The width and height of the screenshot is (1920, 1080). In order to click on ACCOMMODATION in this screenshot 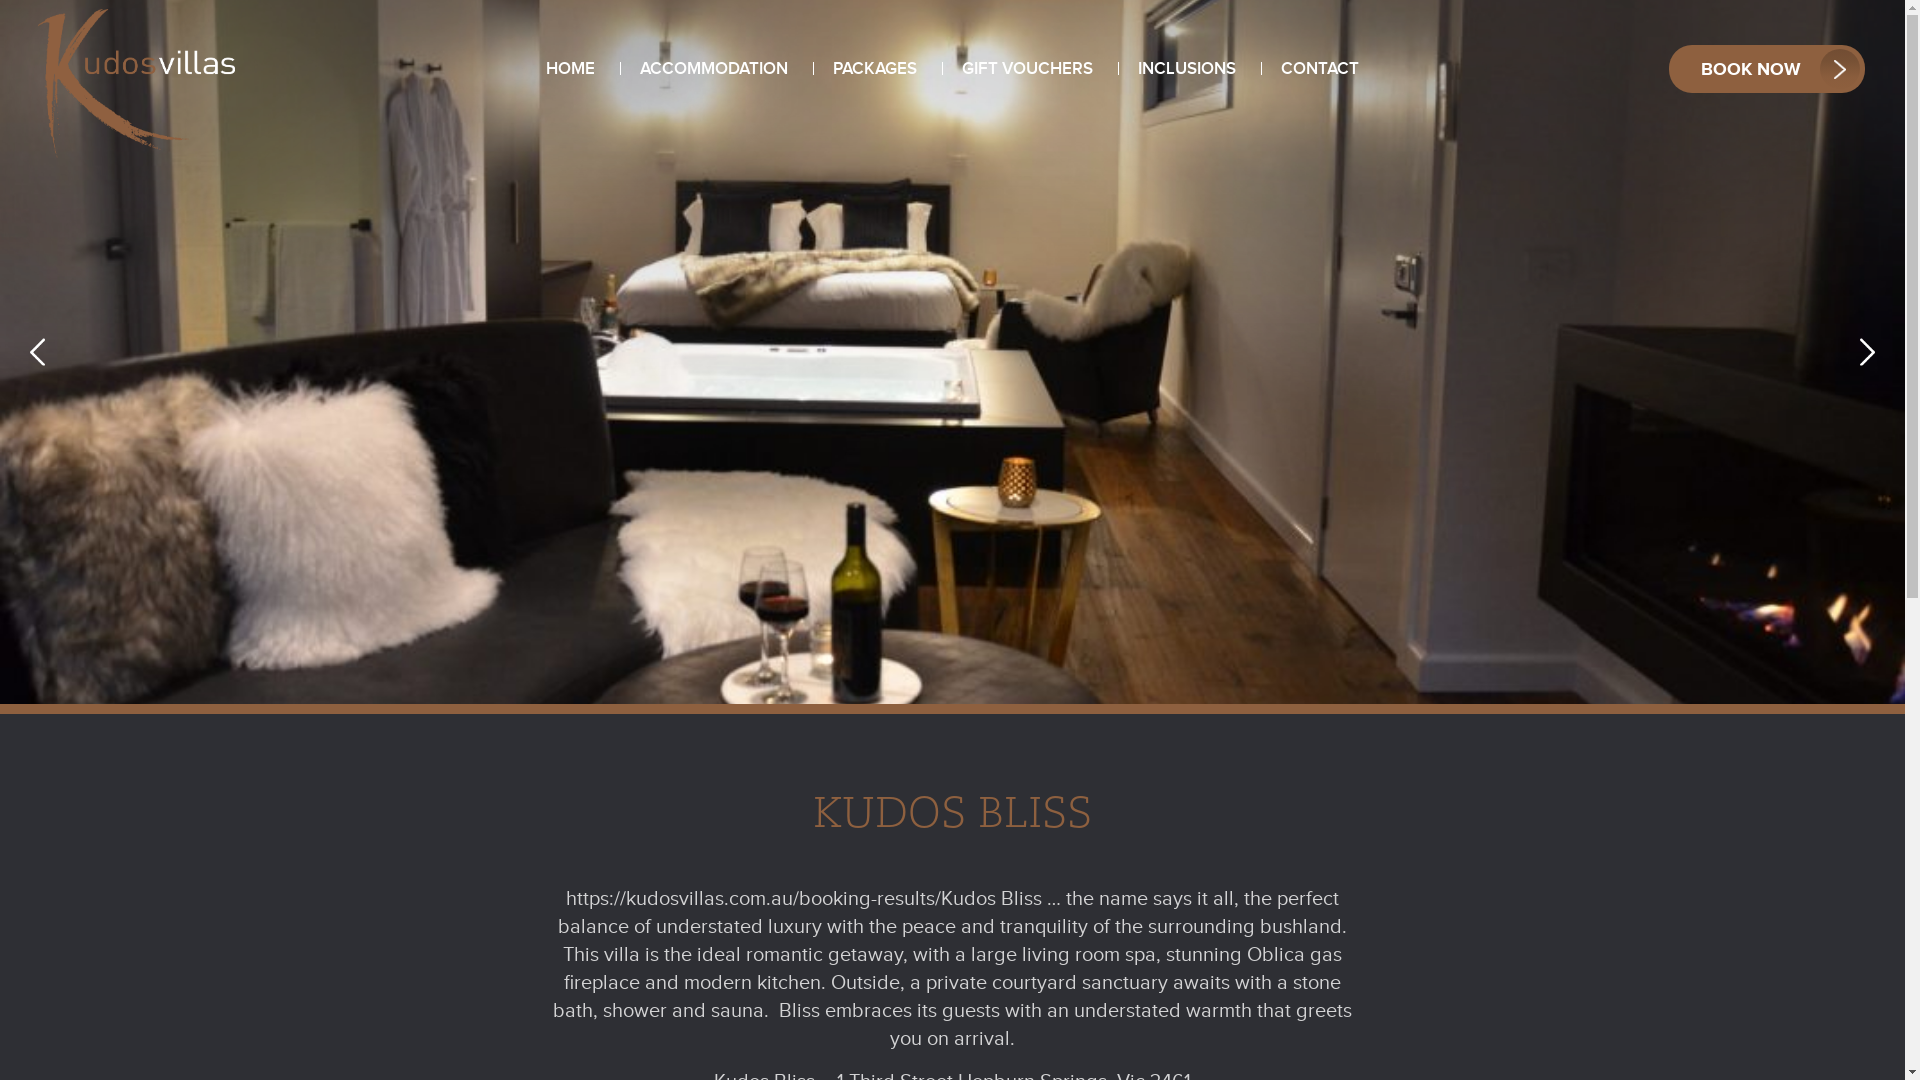, I will do `click(714, 69)`.